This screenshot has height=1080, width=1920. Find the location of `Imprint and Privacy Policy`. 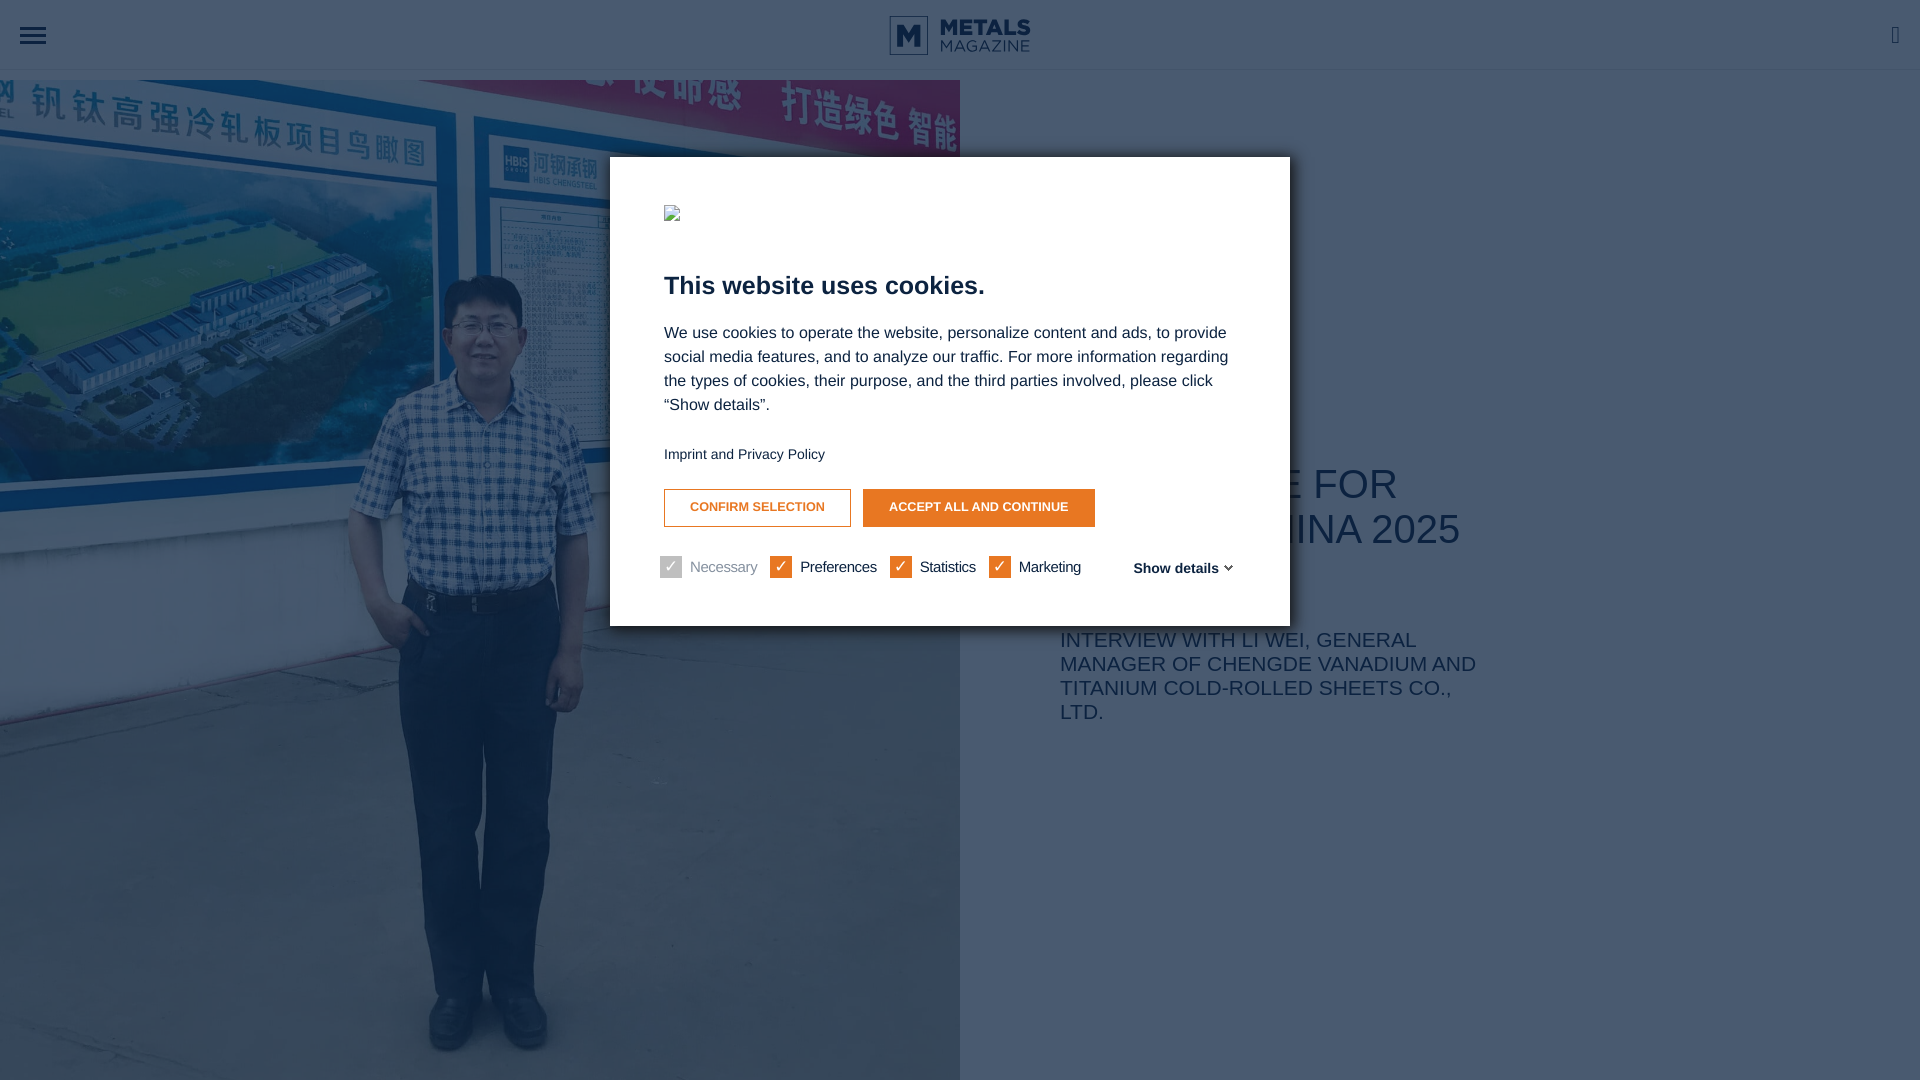

Imprint and Privacy Policy is located at coordinates (744, 454).